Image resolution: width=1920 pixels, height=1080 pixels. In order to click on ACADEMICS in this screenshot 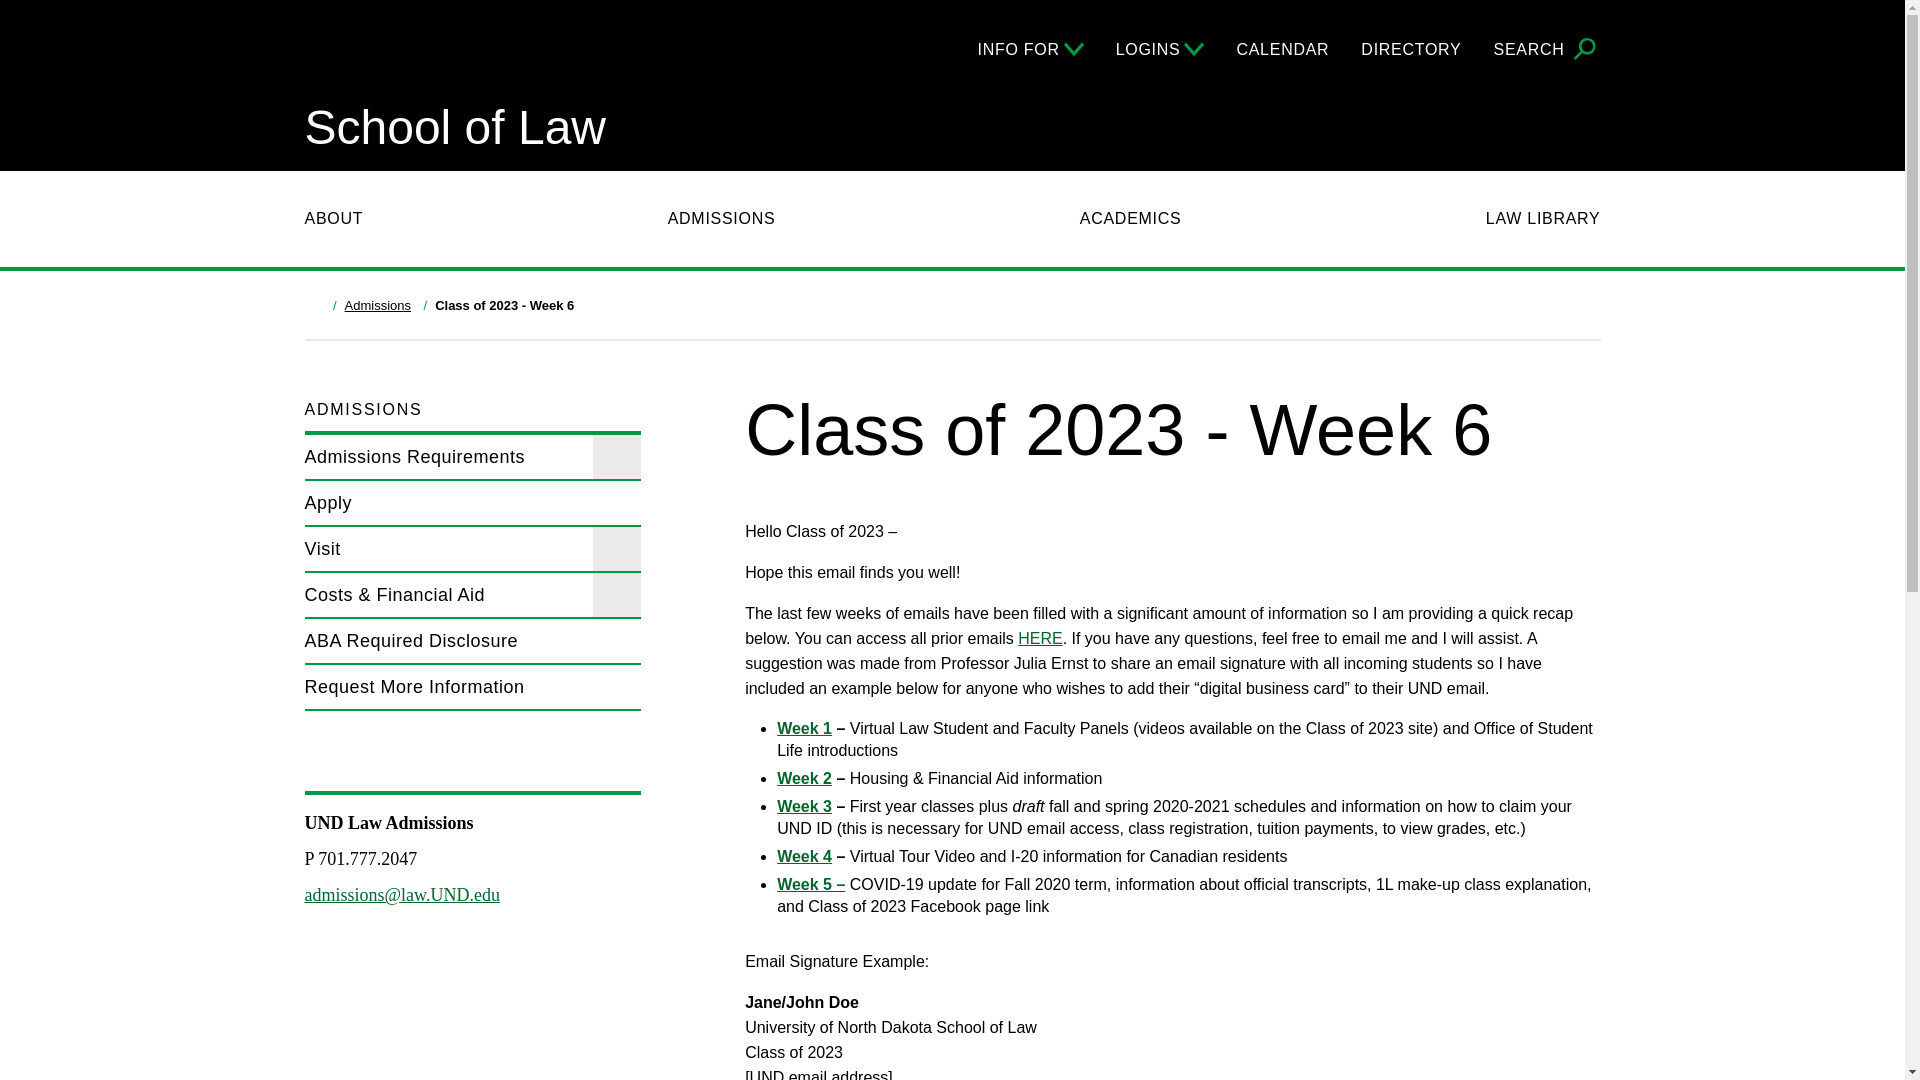, I will do `click(1130, 219)`.